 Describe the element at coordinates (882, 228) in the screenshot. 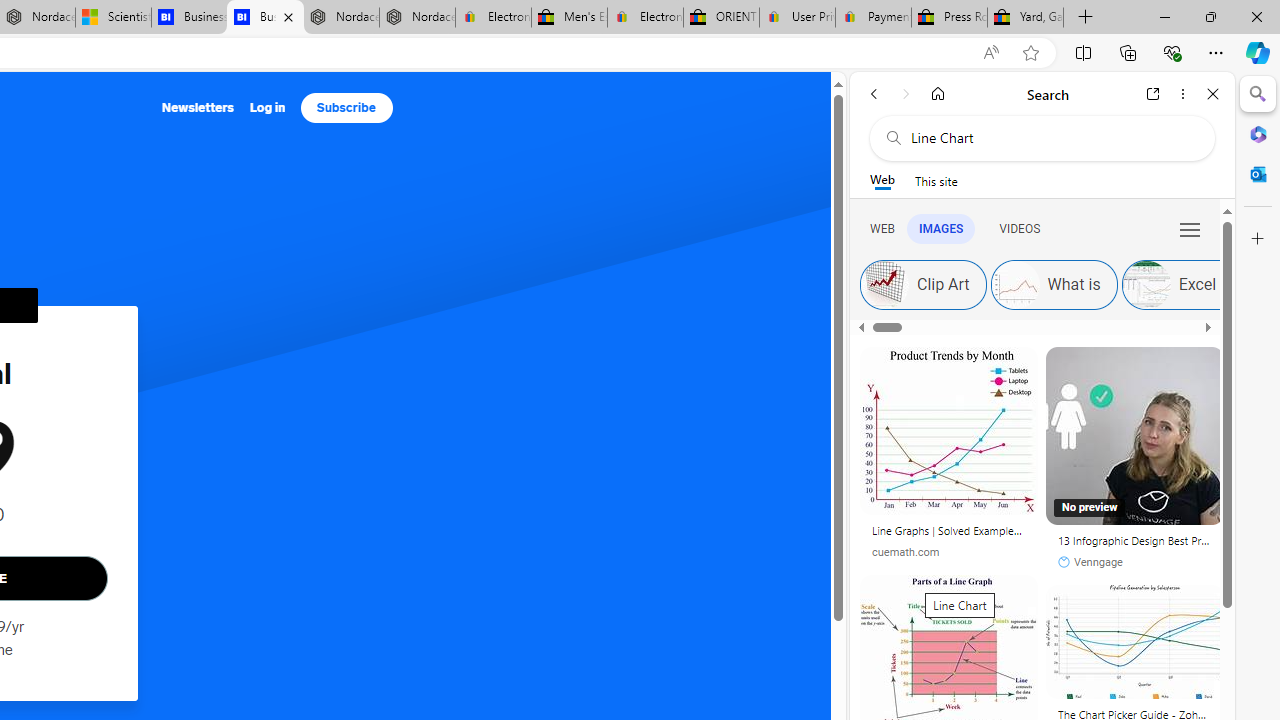

I see `WEB` at that location.